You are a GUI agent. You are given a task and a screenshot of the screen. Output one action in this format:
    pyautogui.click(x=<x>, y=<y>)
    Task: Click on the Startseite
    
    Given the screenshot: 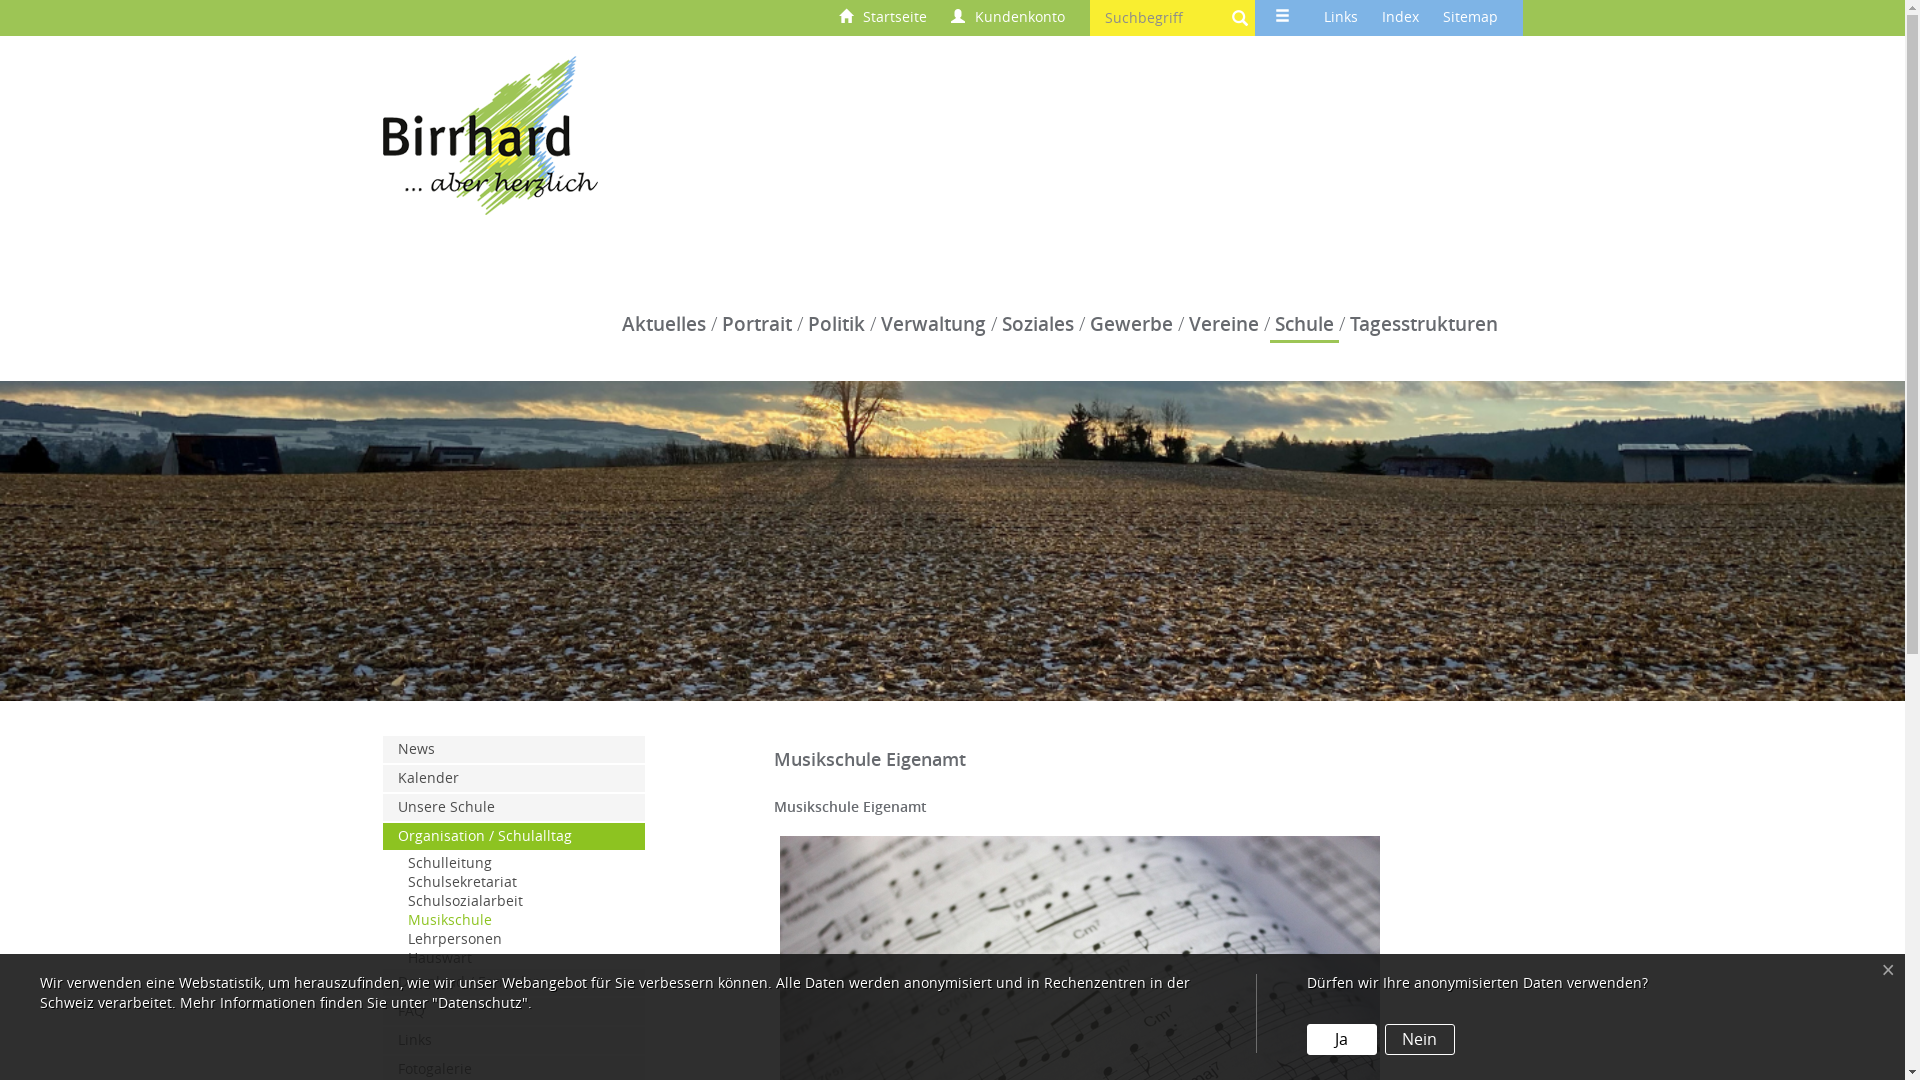 What is the action you would take?
    pyautogui.click(x=882, y=18)
    